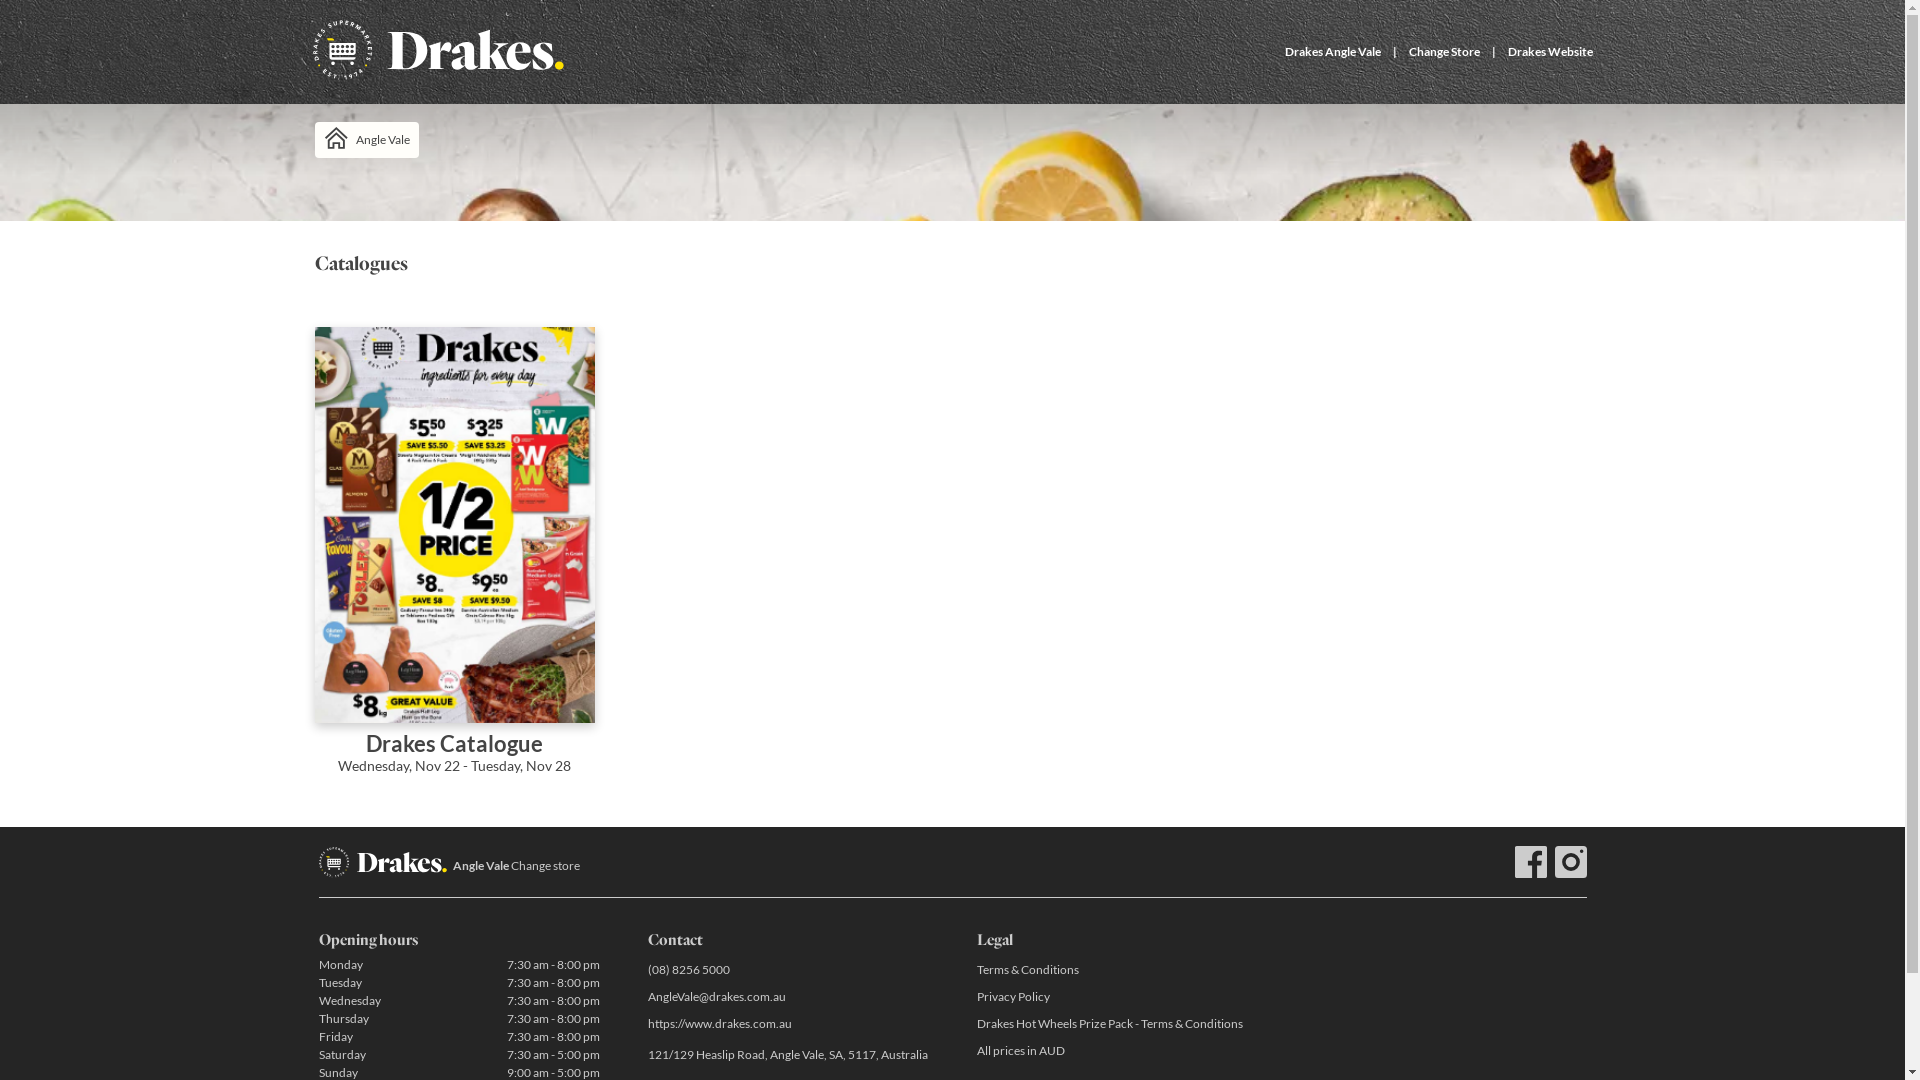  What do you see at coordinates (516, 866) in the screenshot?
I see `Angle Vale Change store` at bounding box center [516, 866].